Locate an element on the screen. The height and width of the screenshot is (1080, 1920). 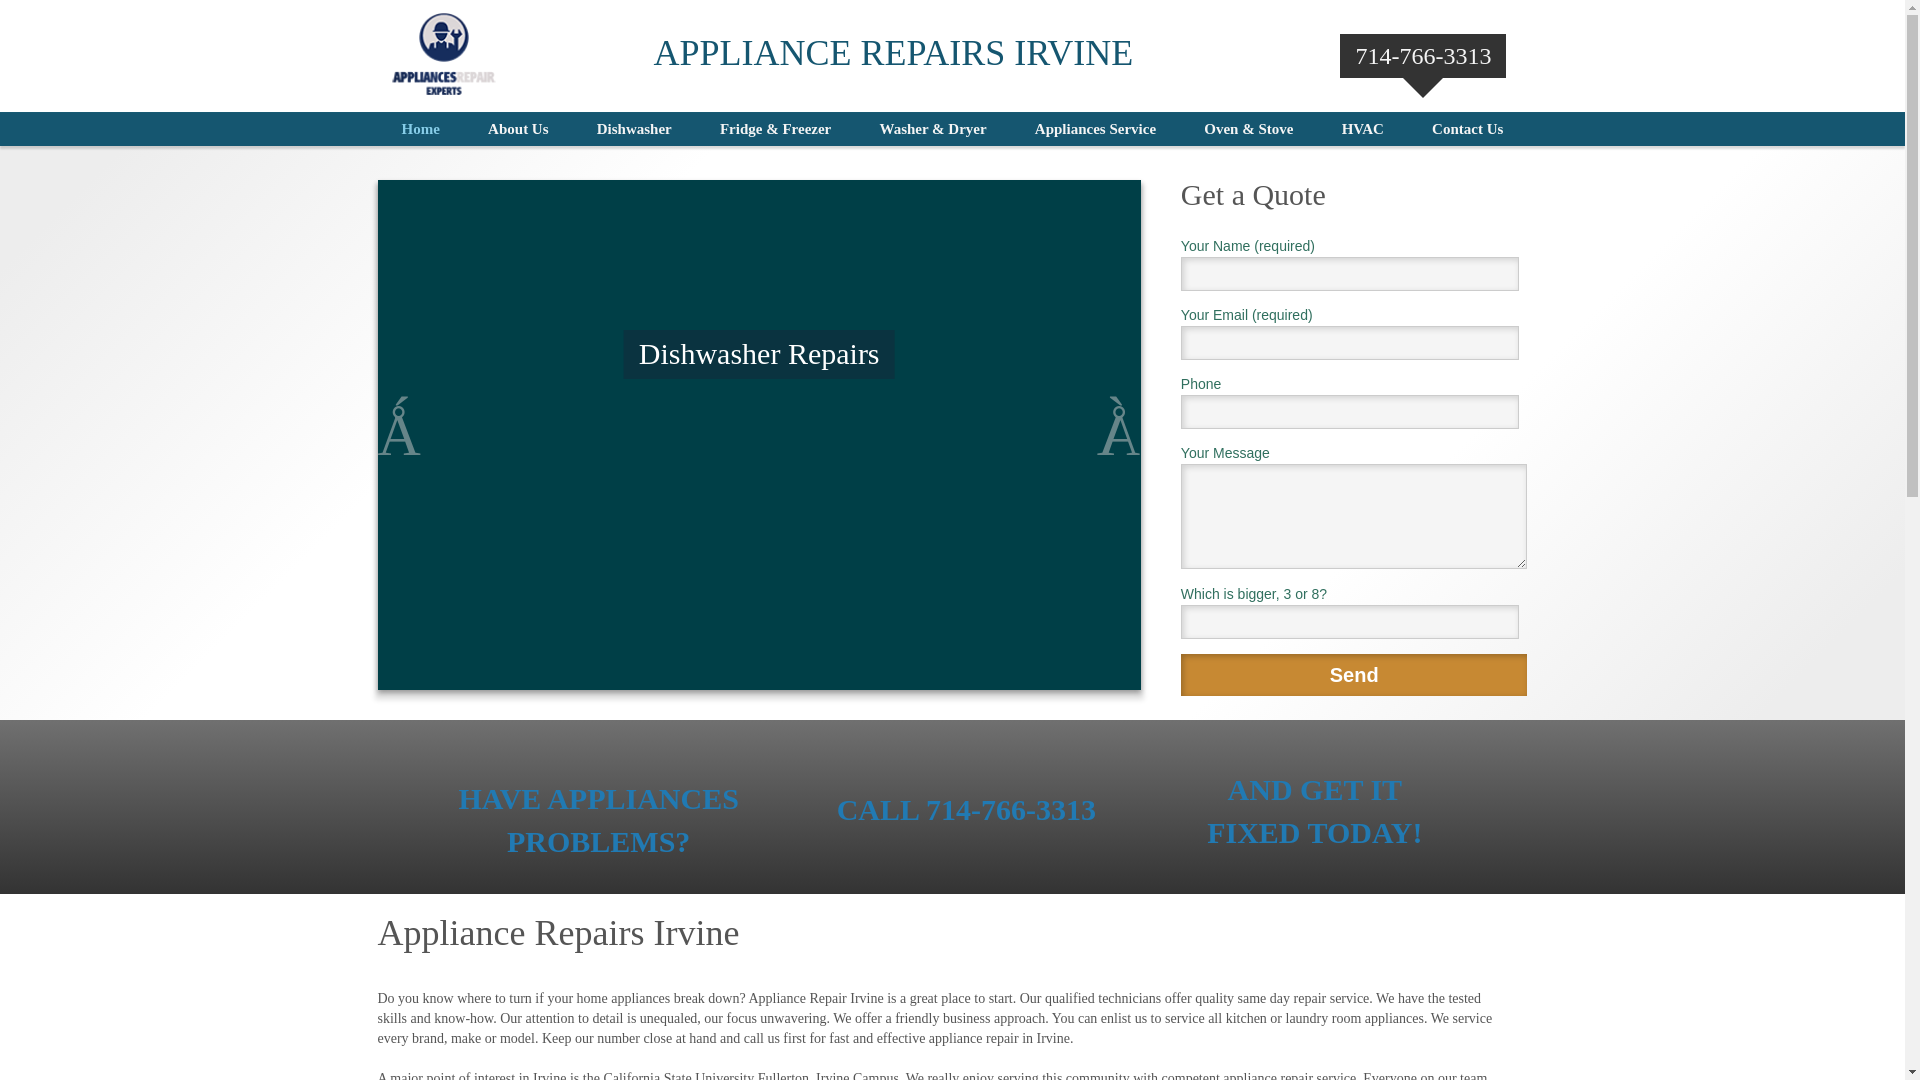
714-766-3313 is located at coordinates (1423, 56).